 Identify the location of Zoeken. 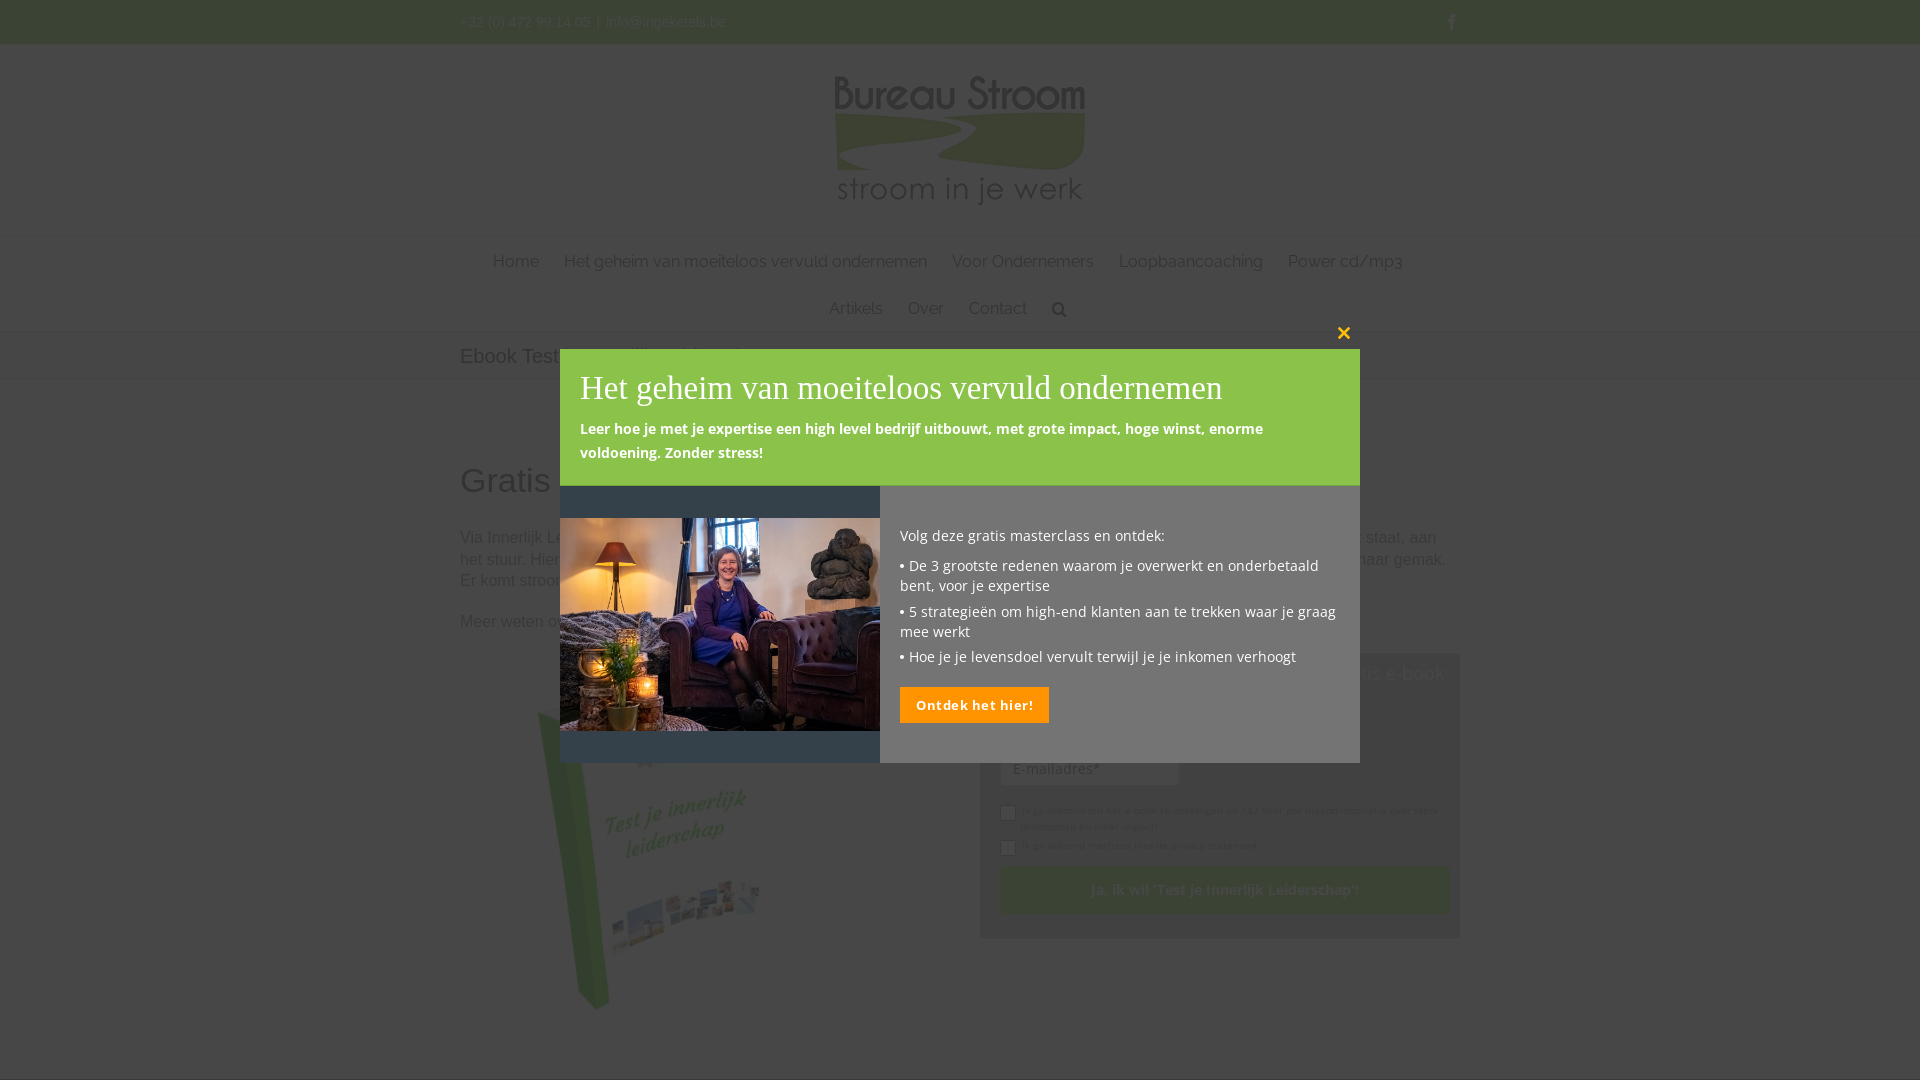
(1060, 308).